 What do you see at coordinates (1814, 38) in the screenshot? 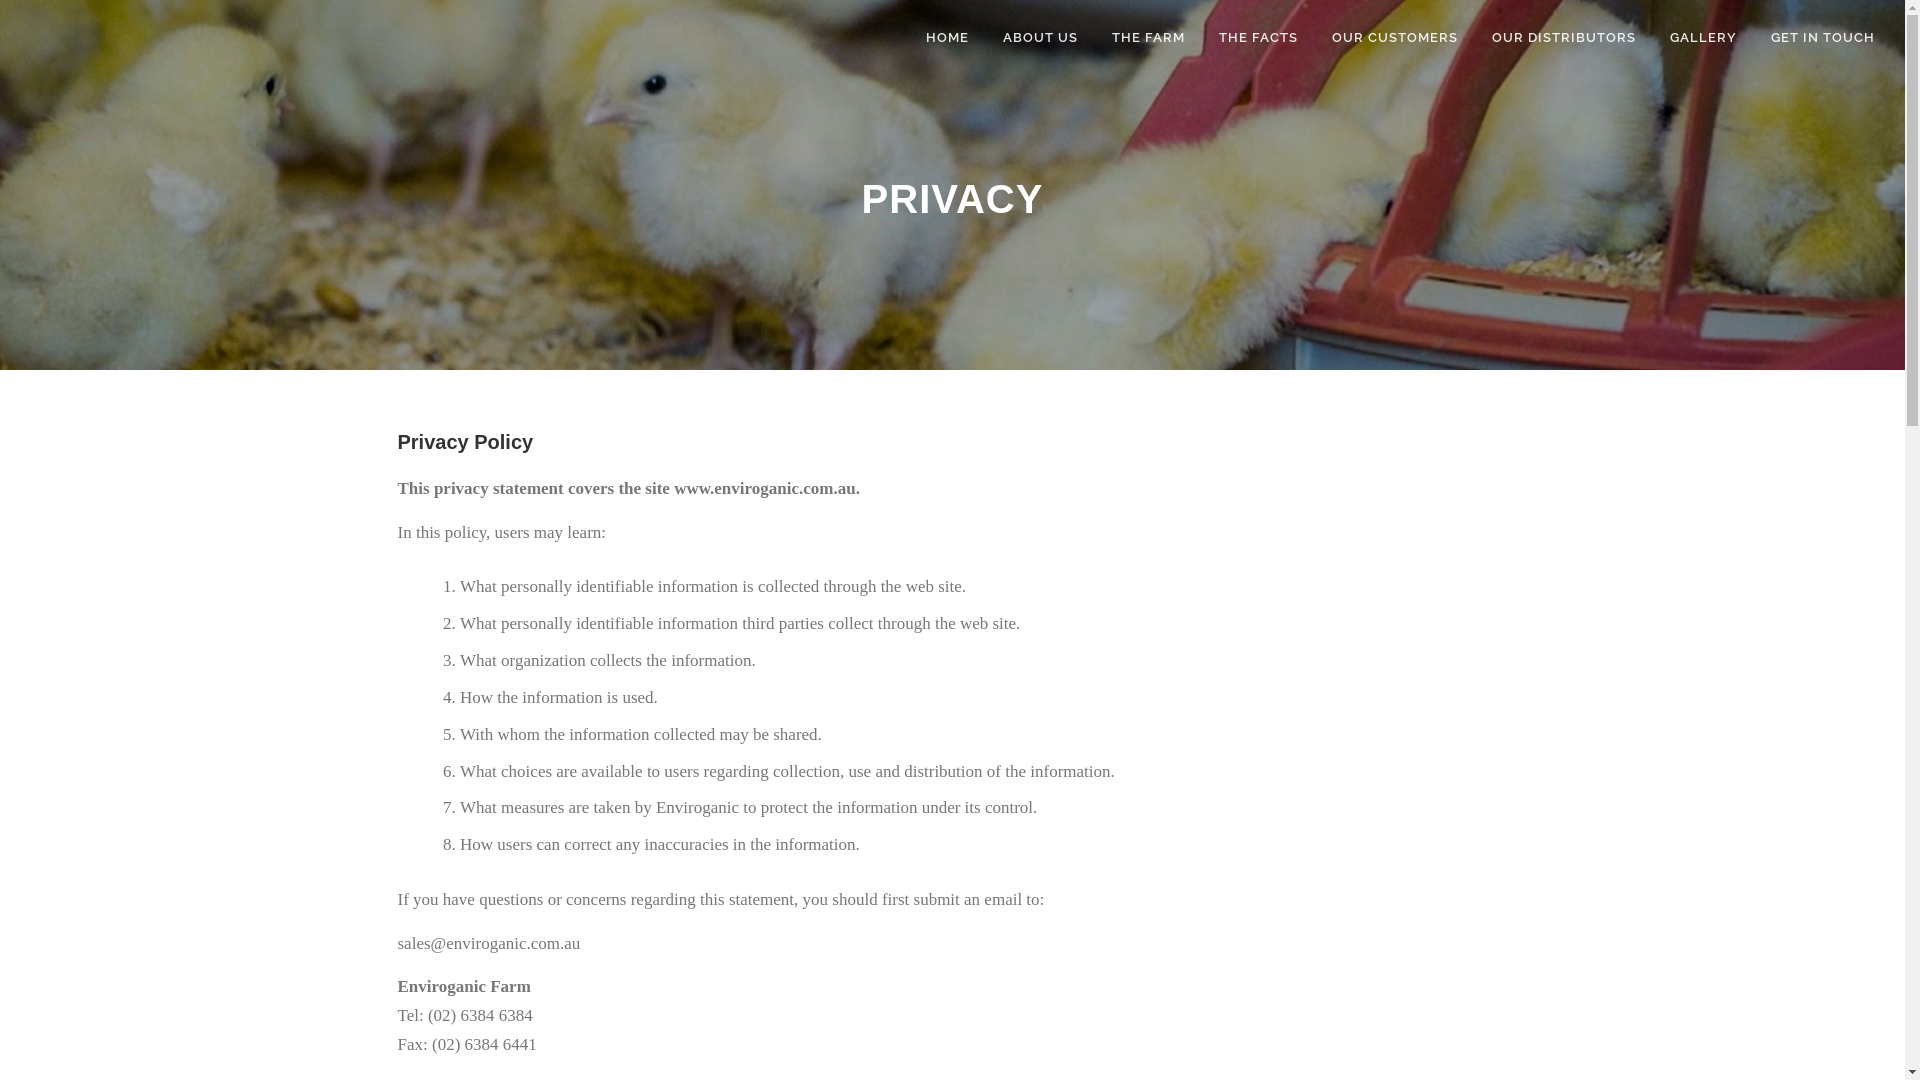
I see `GET IN TOUCH` at bounding box center [1814, 38].